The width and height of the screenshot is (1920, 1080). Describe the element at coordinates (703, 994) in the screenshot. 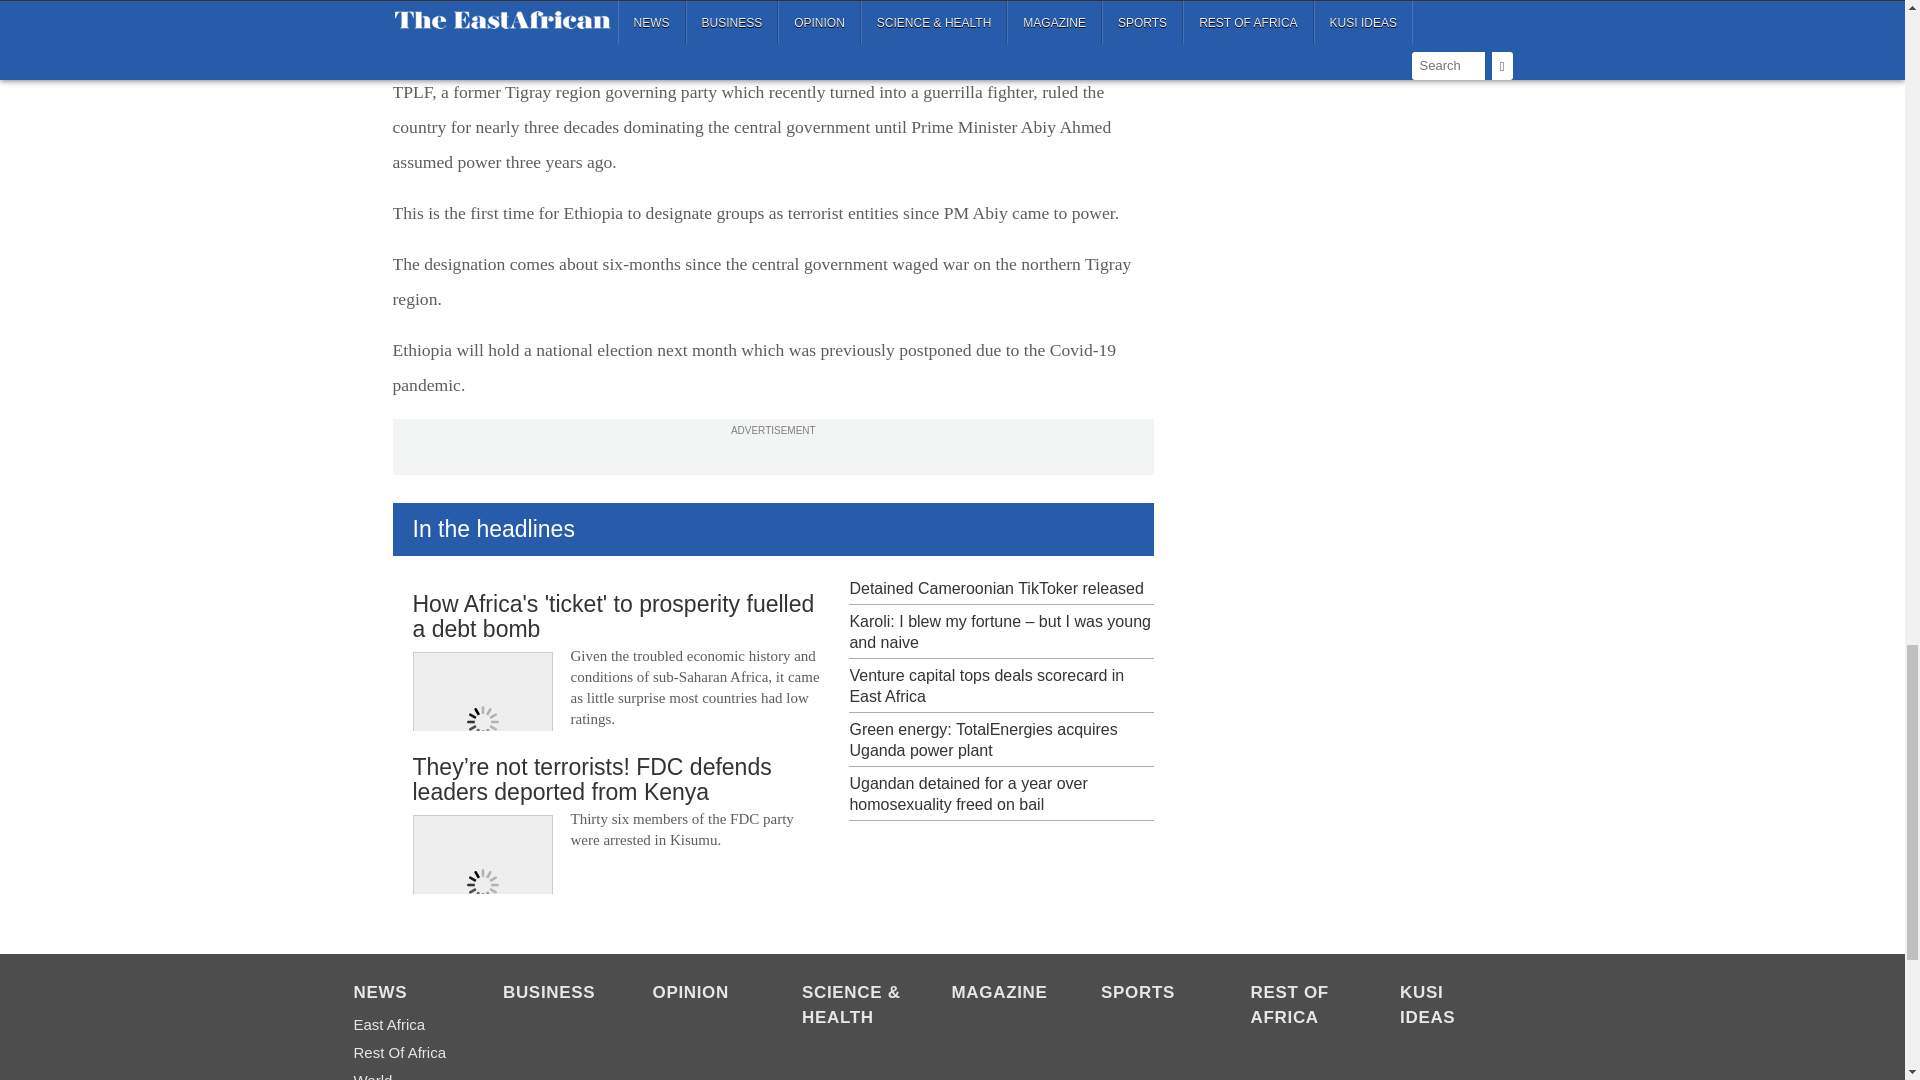

I see `Opinion` at that location.